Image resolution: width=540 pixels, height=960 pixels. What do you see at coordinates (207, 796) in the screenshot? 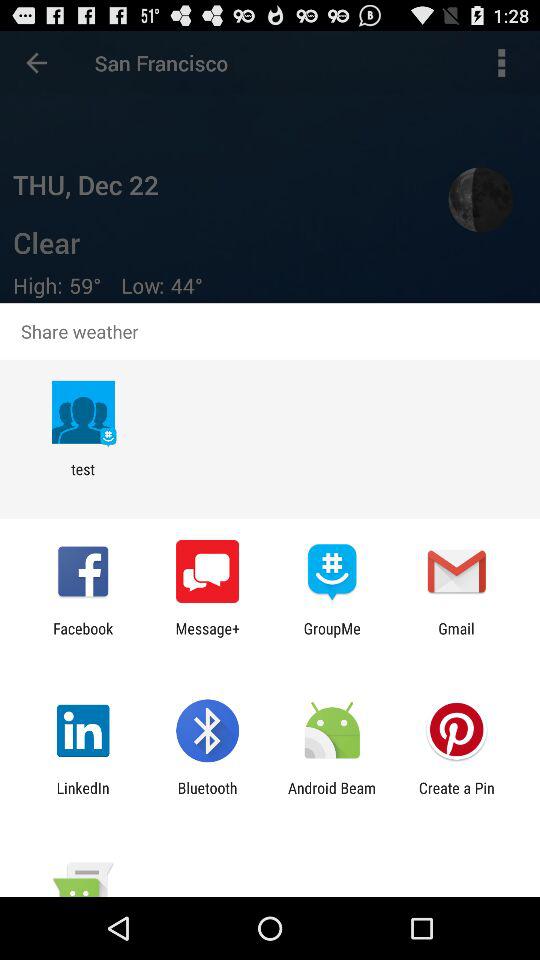
I see `open icon to the left of android beam app` at bounding box center [207, 796].